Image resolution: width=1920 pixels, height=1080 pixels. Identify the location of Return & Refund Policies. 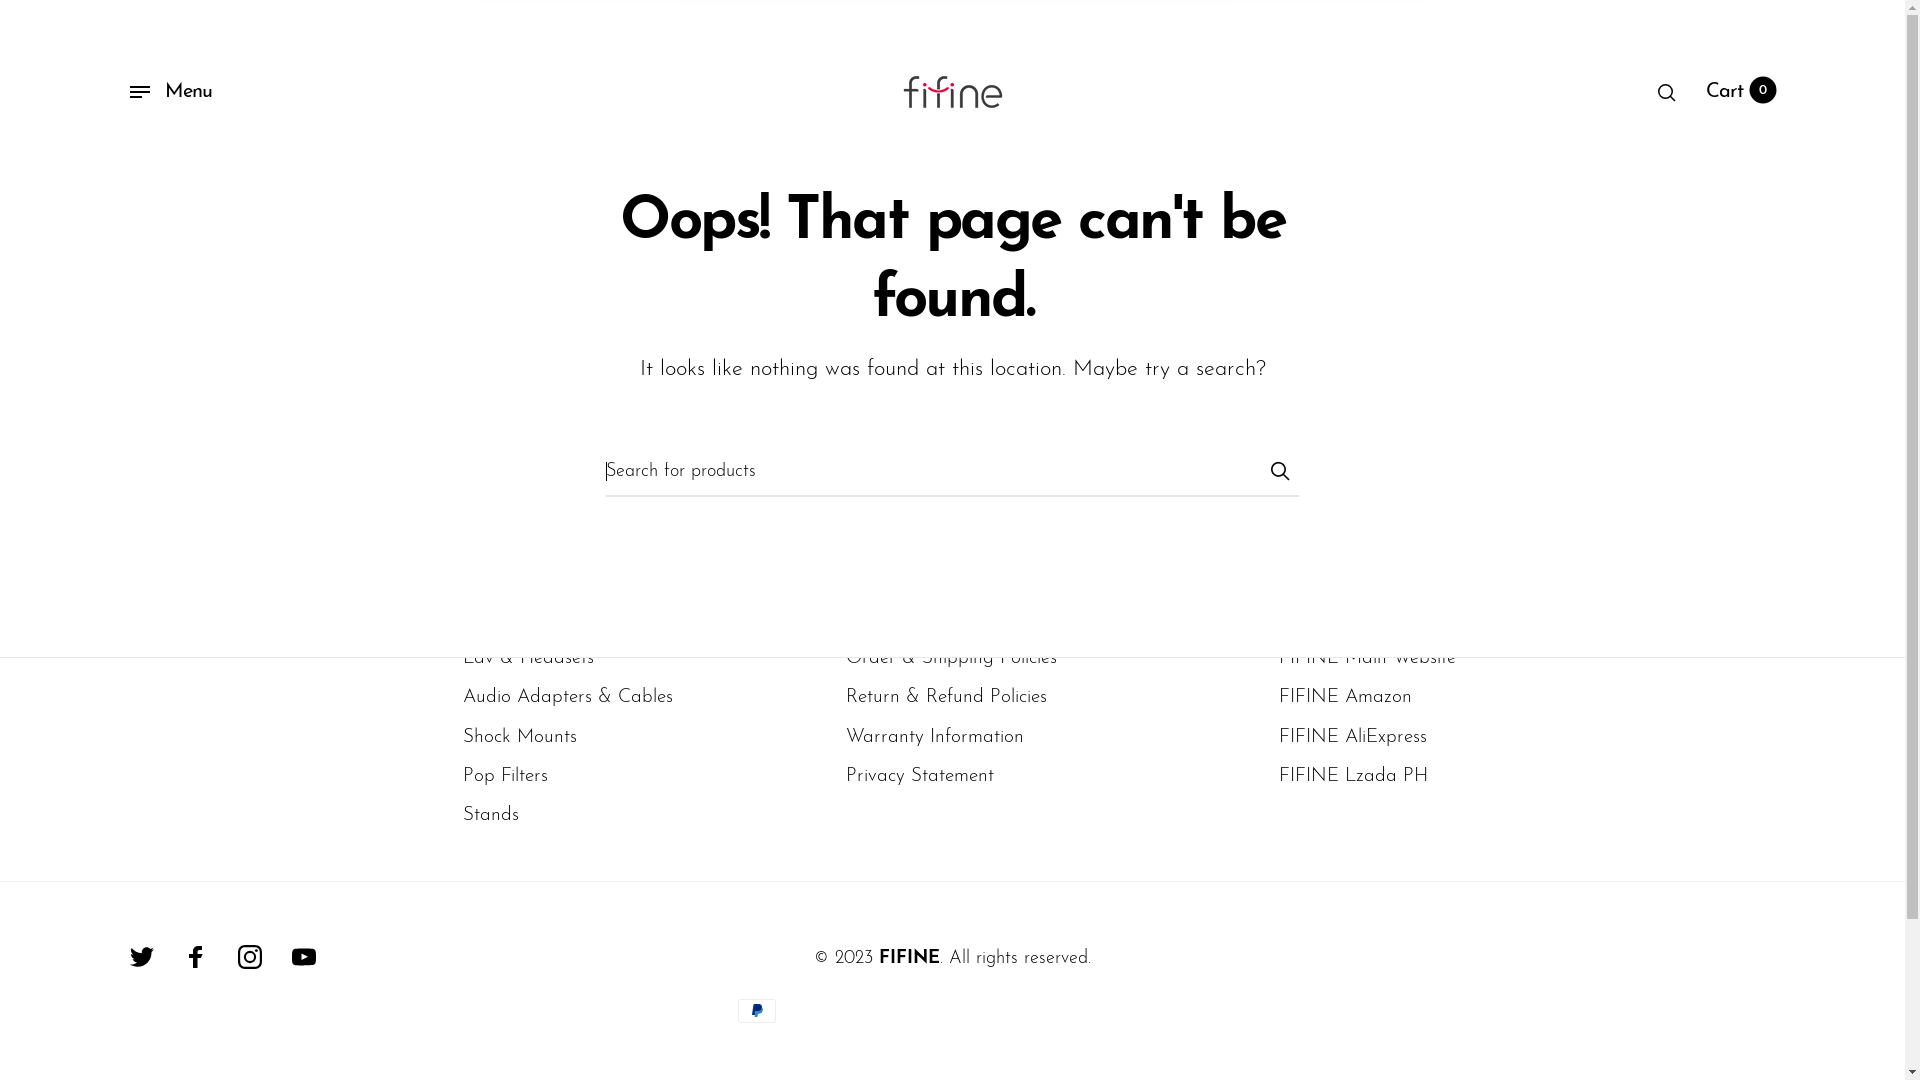
(946, 698).